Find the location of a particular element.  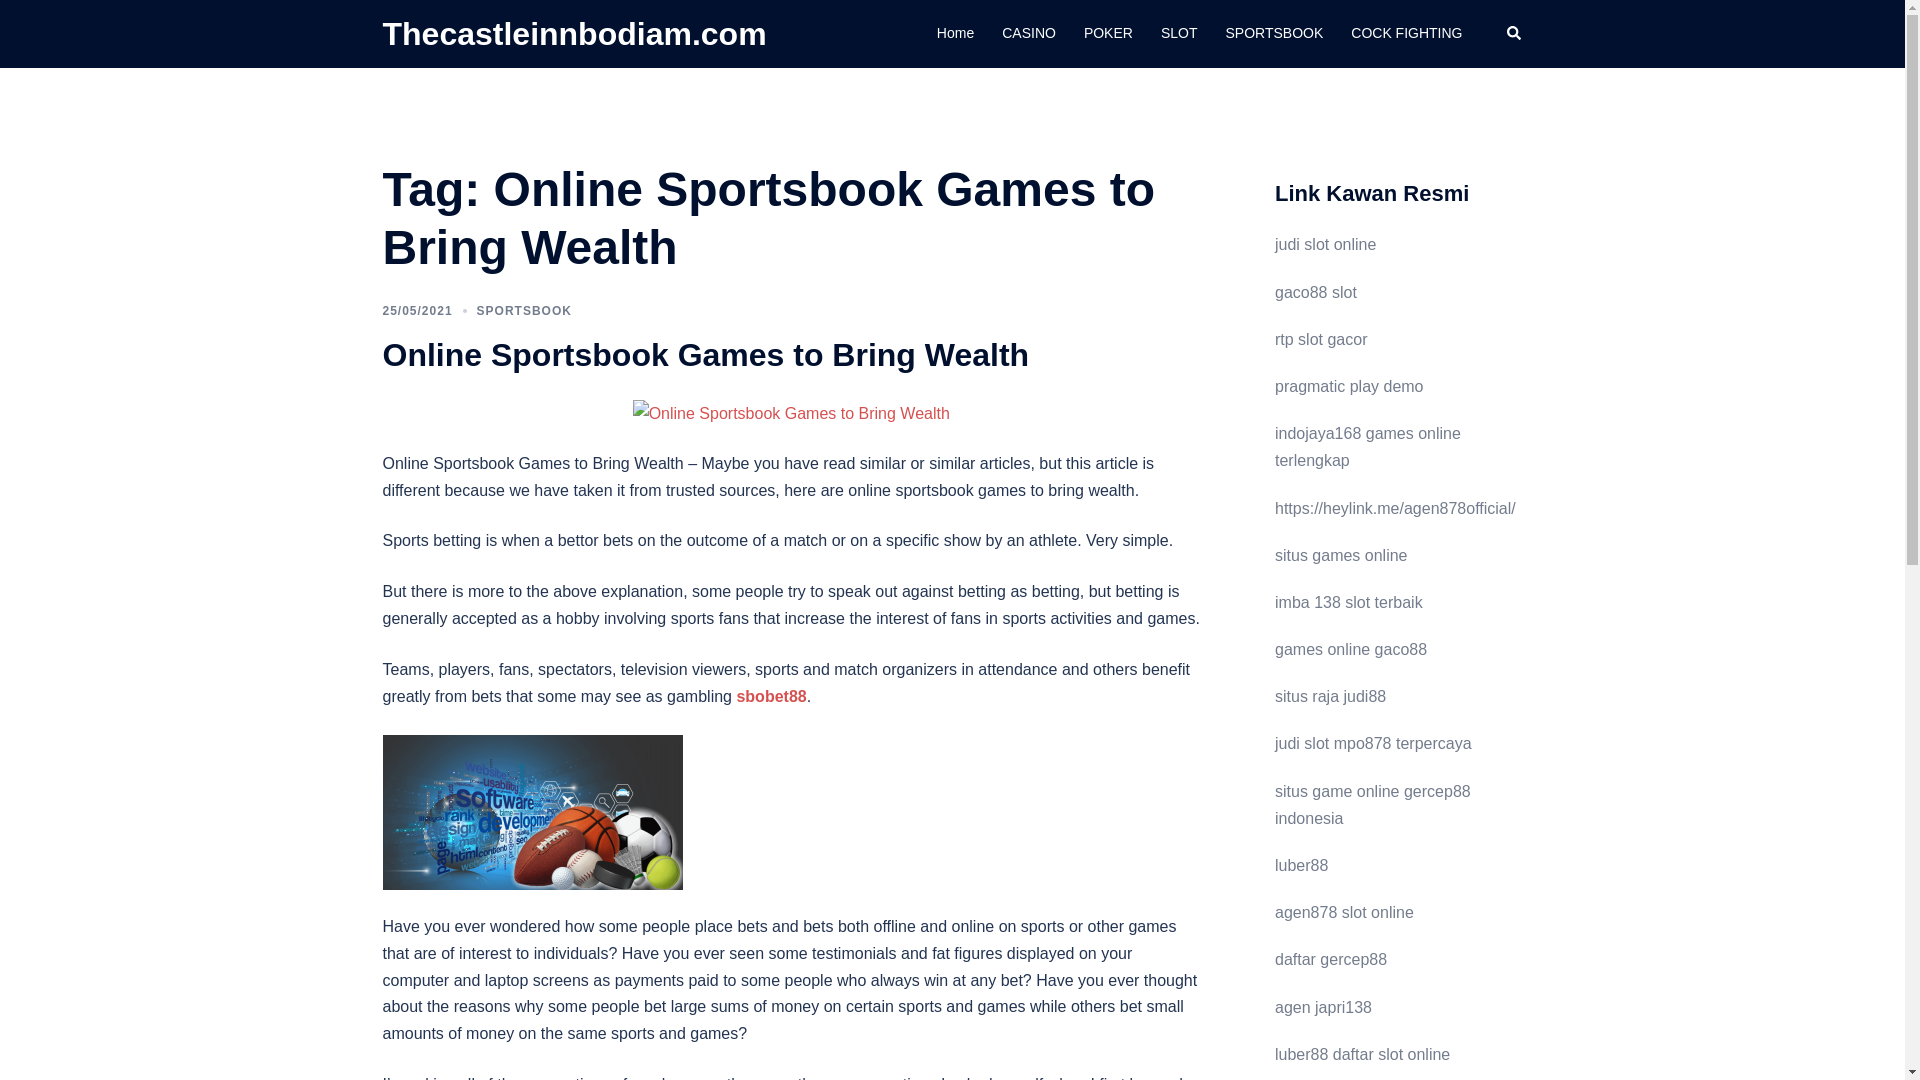

situs games online is located at coordinates (1340, 554).